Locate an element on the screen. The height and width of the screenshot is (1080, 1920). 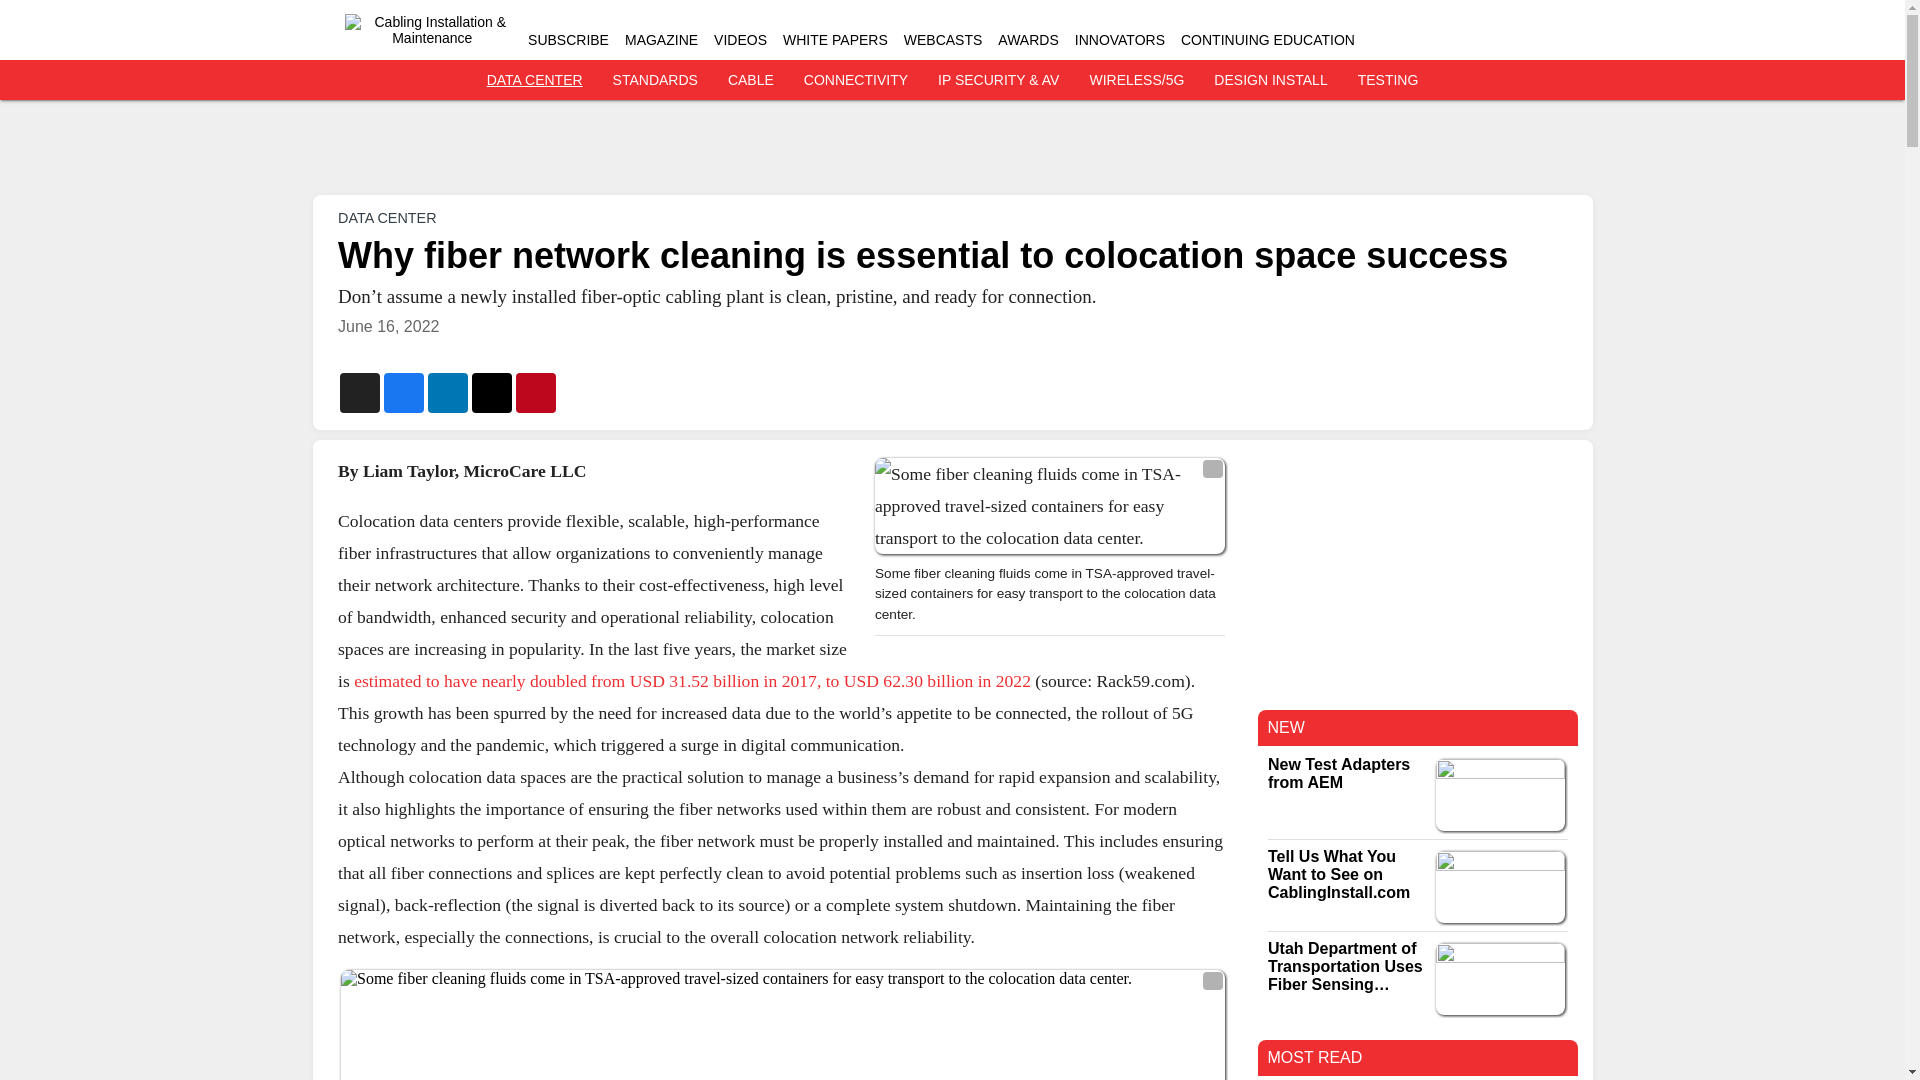
DESIGN INSTALL is located at coordinates (1270, 80).